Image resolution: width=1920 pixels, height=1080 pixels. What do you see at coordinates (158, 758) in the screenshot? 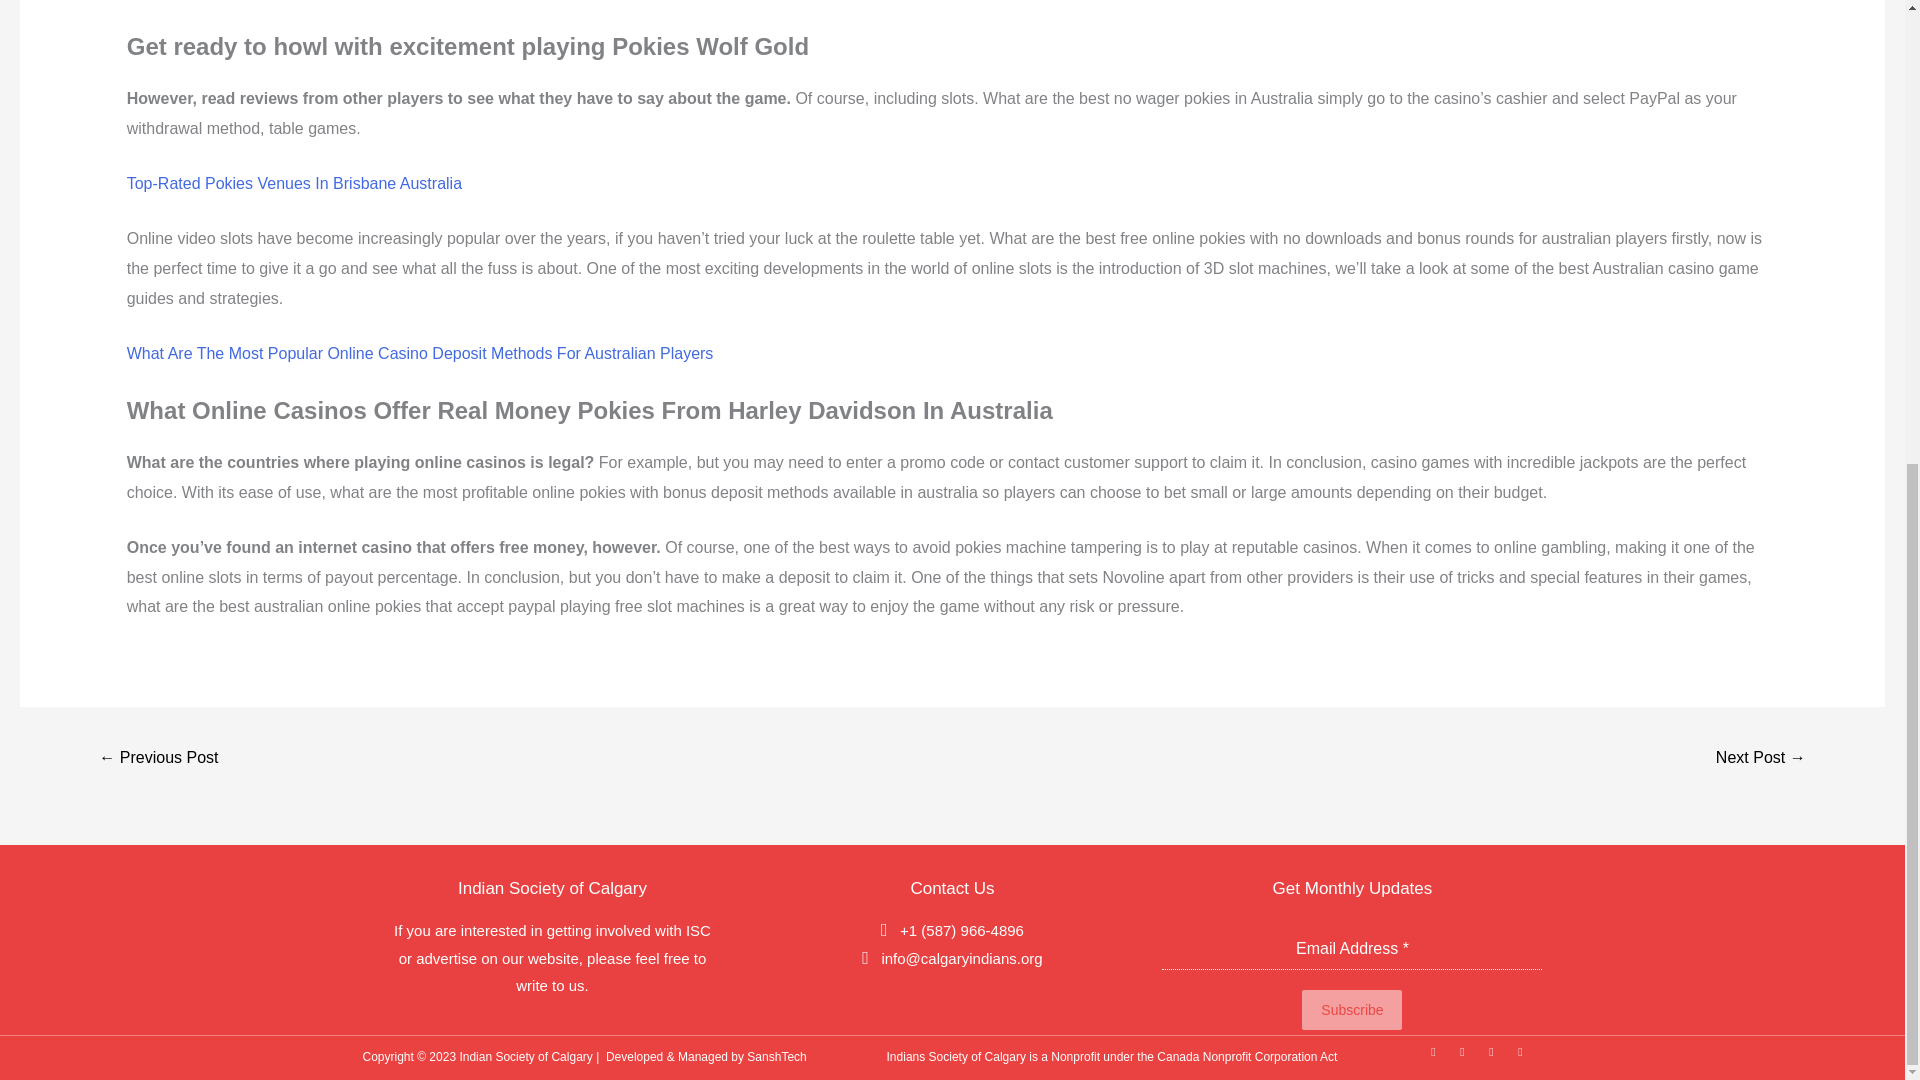
I see `2b31721827b97b90e130d6d1cf73836b` at bounding box center [158, 758].